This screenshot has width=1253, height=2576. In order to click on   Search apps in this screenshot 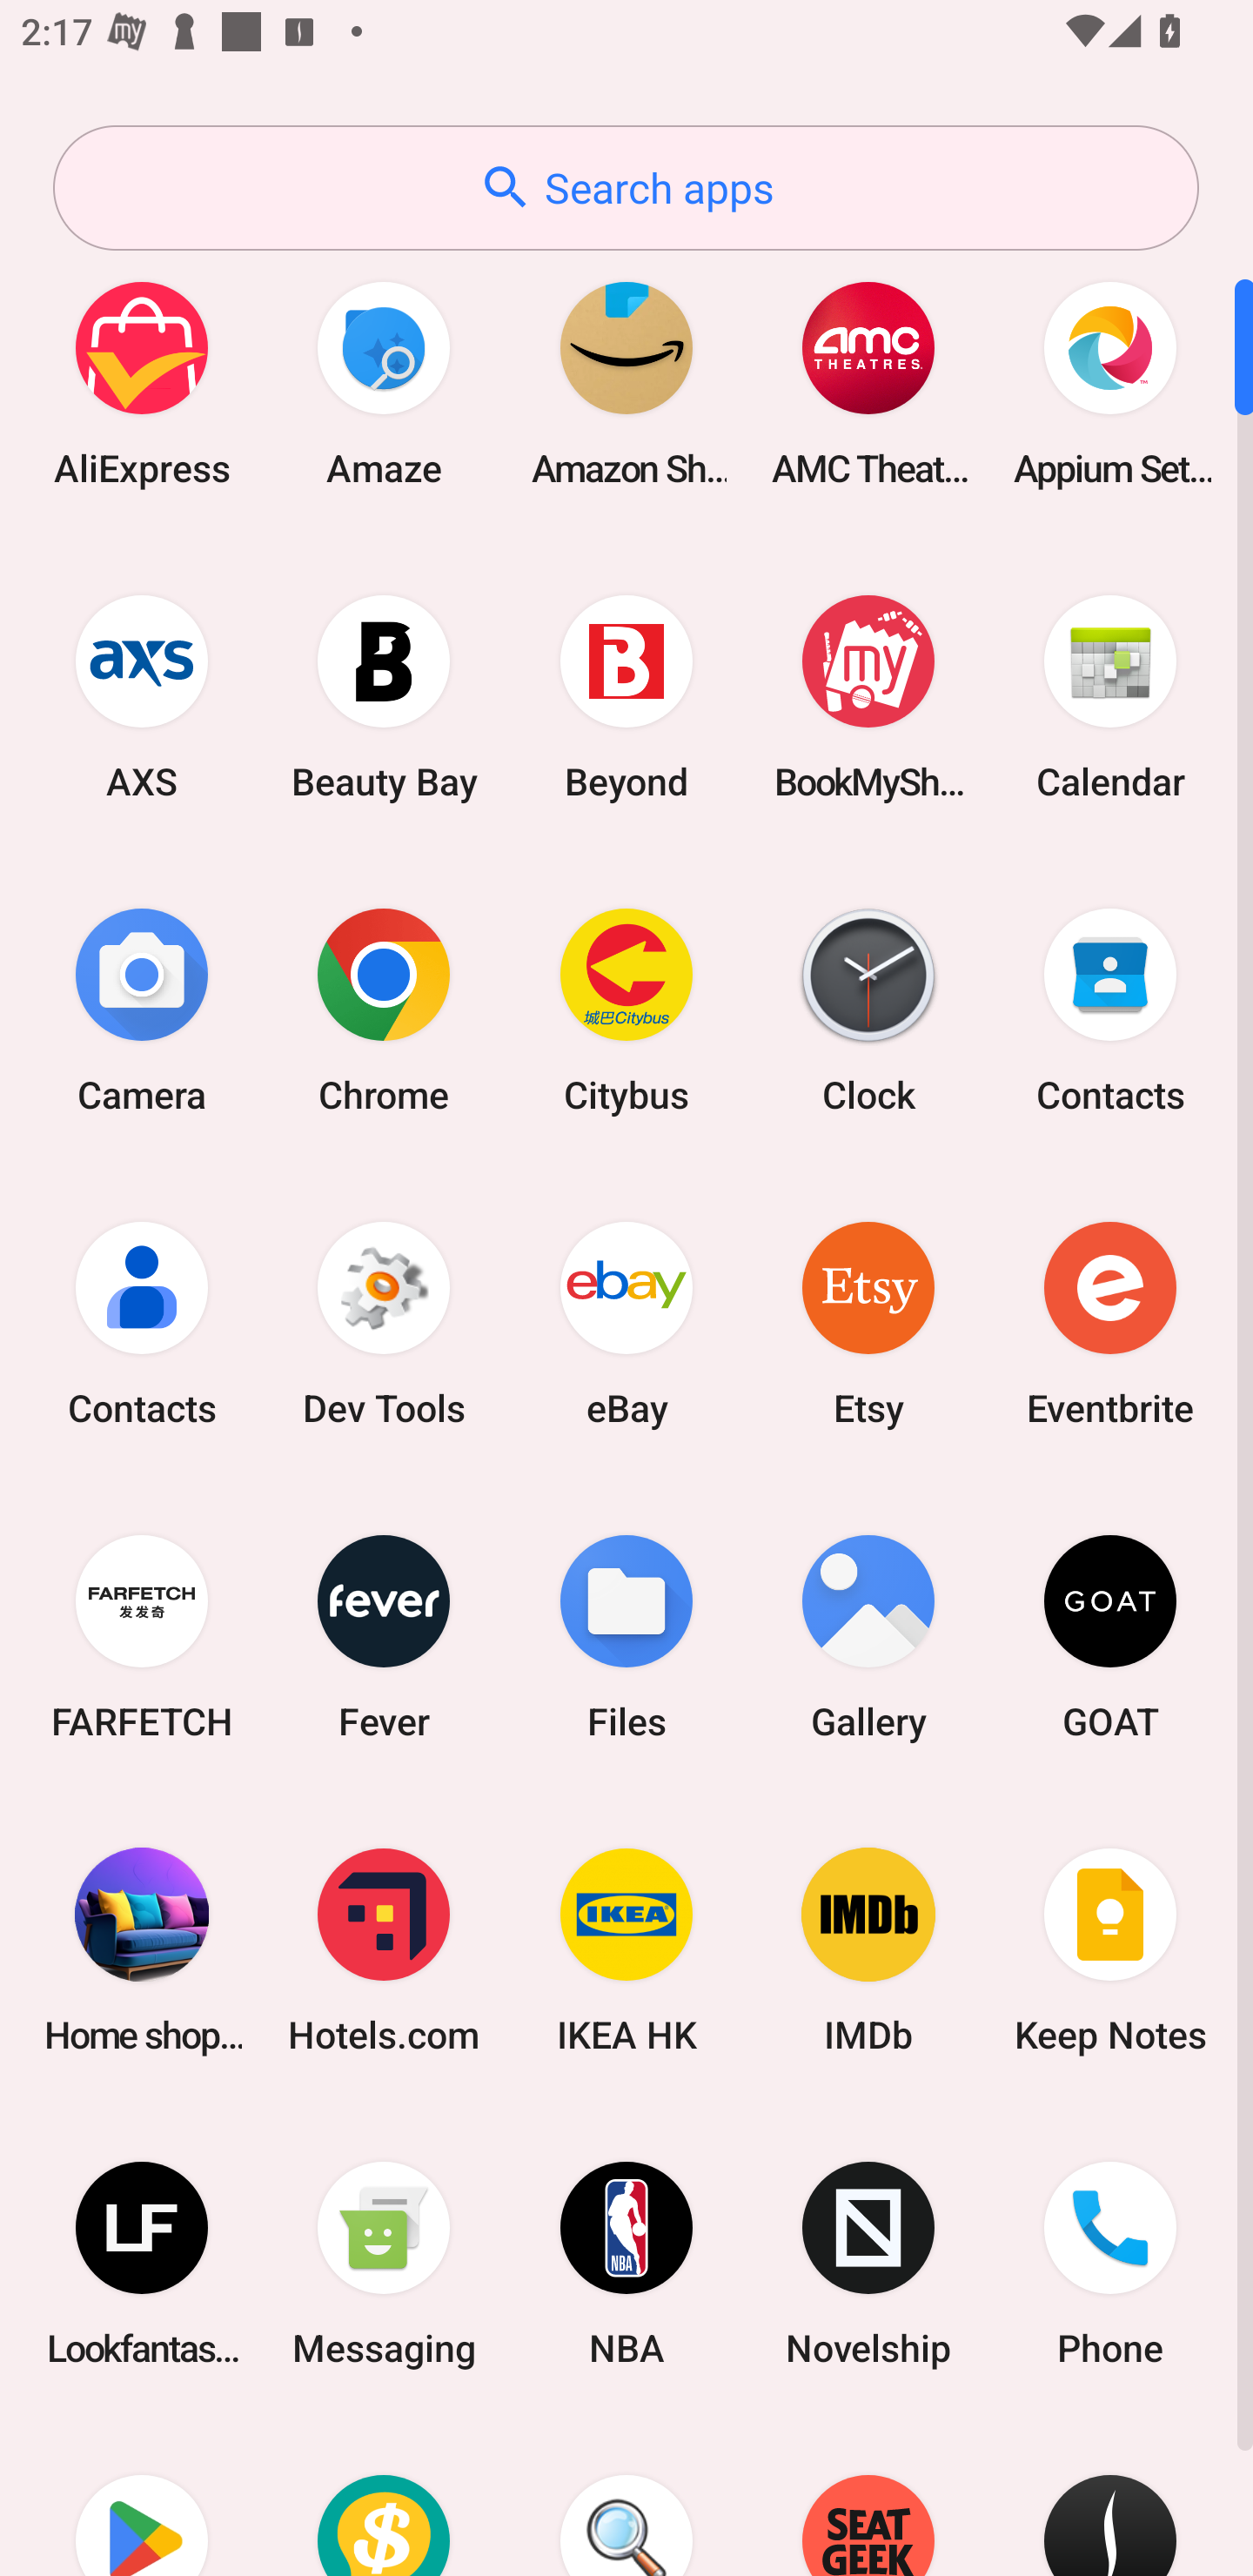, I will do `click(626, 188)`.